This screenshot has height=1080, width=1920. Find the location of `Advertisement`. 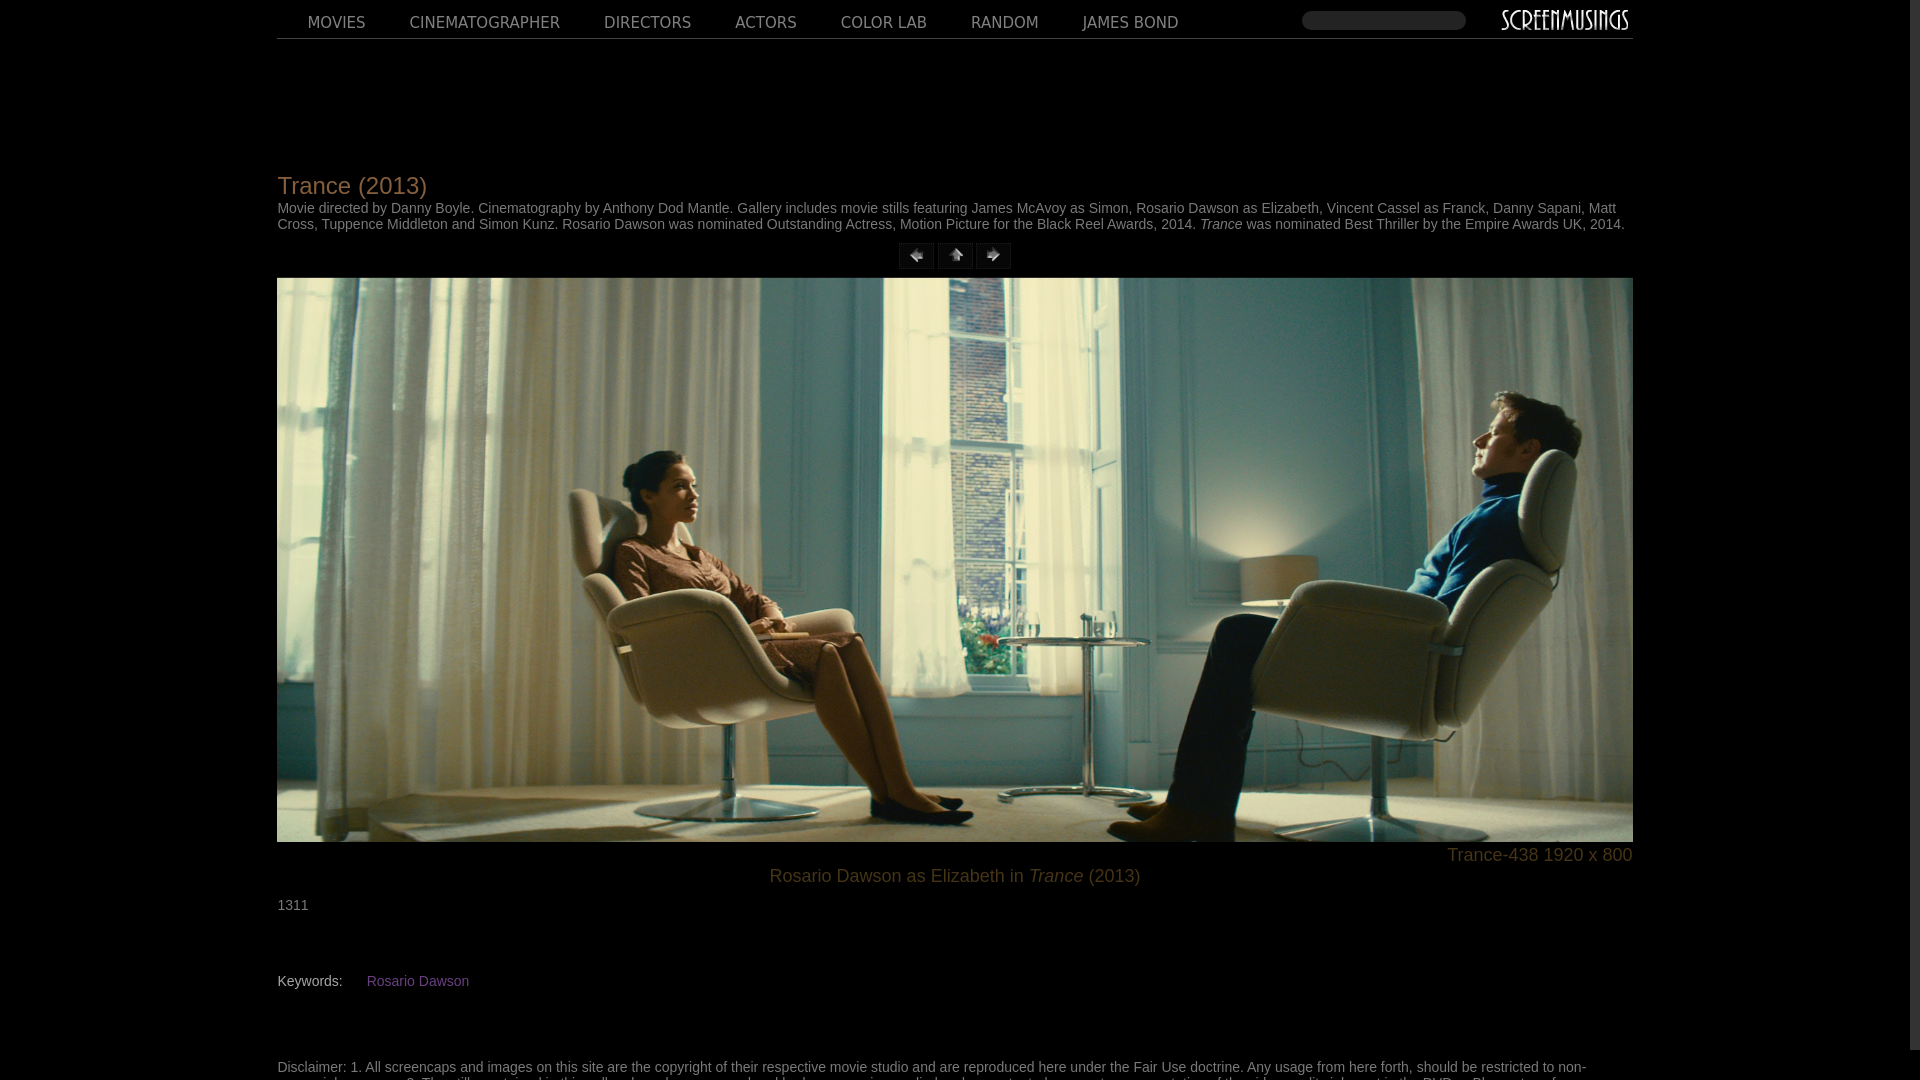

Advertisement is located at coordinates (953, 94).